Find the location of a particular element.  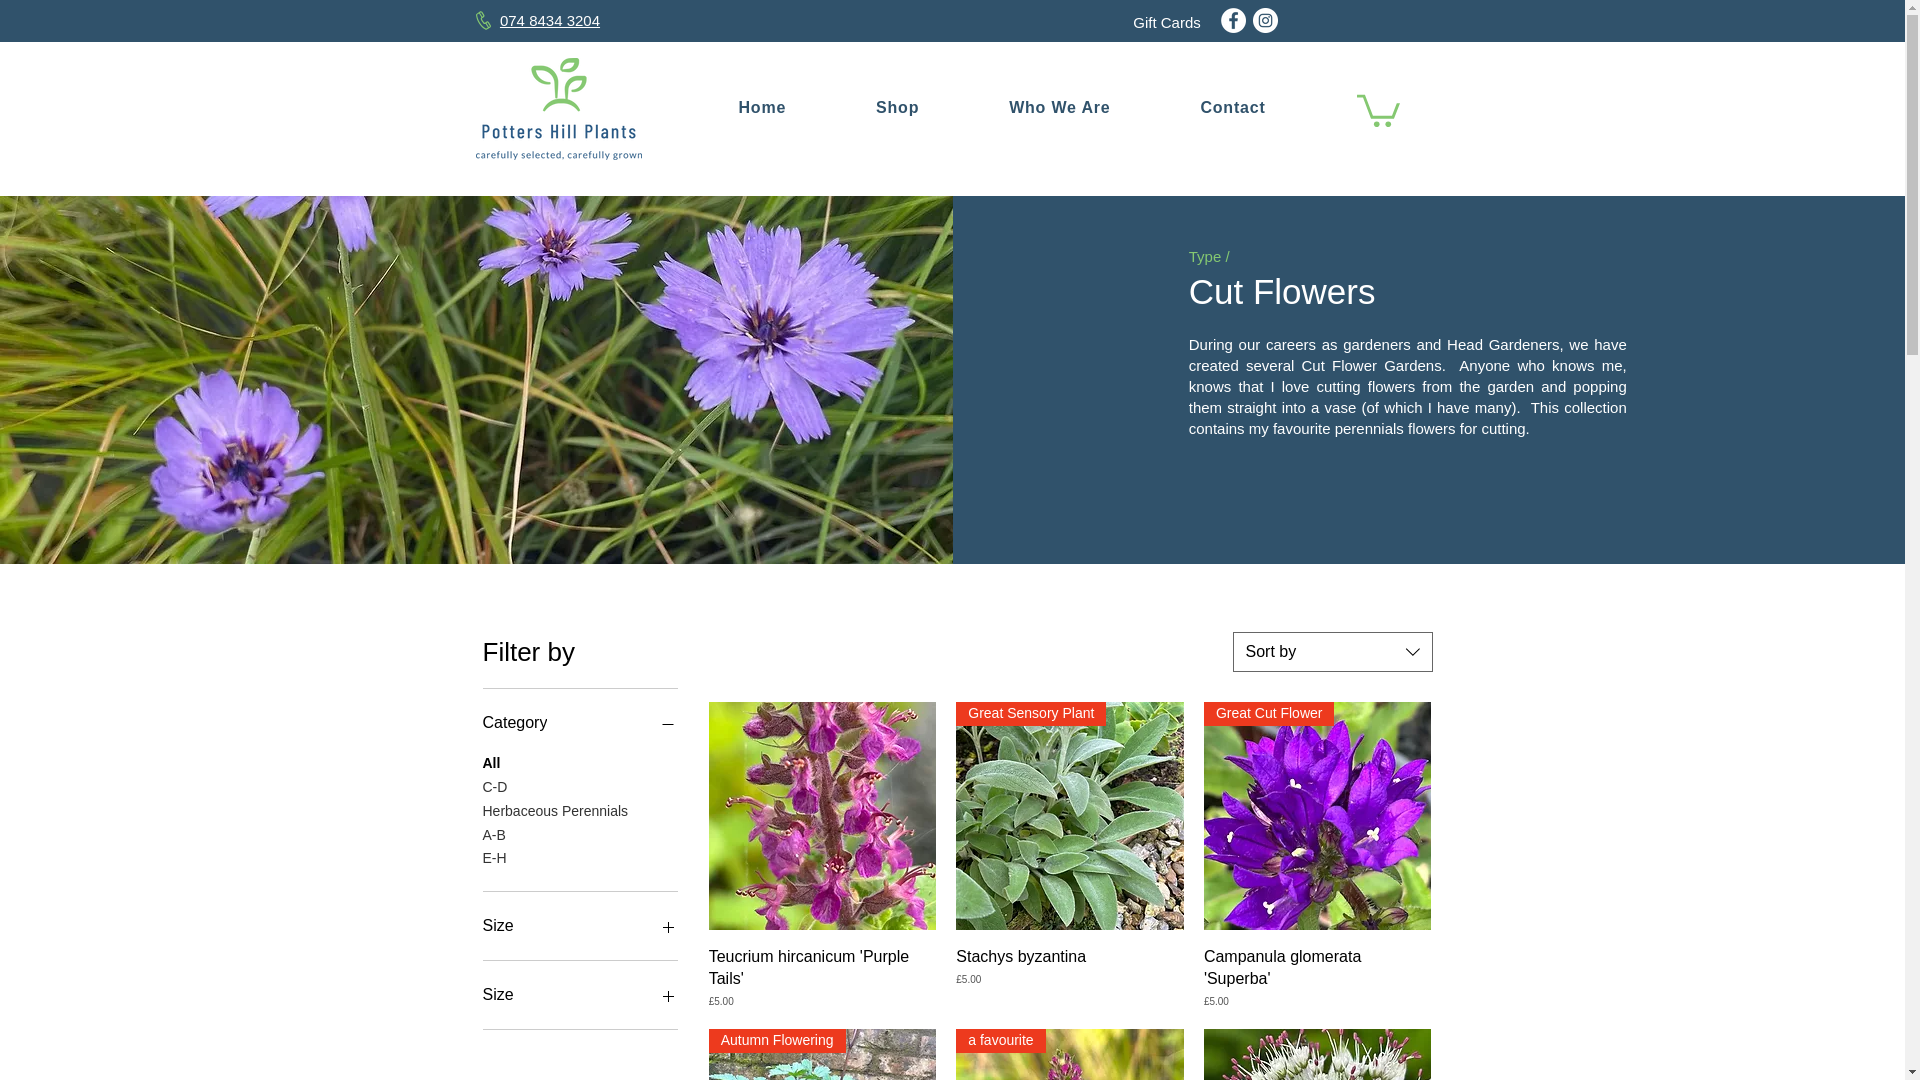

Sort by is located at coordinates (1332, 651).